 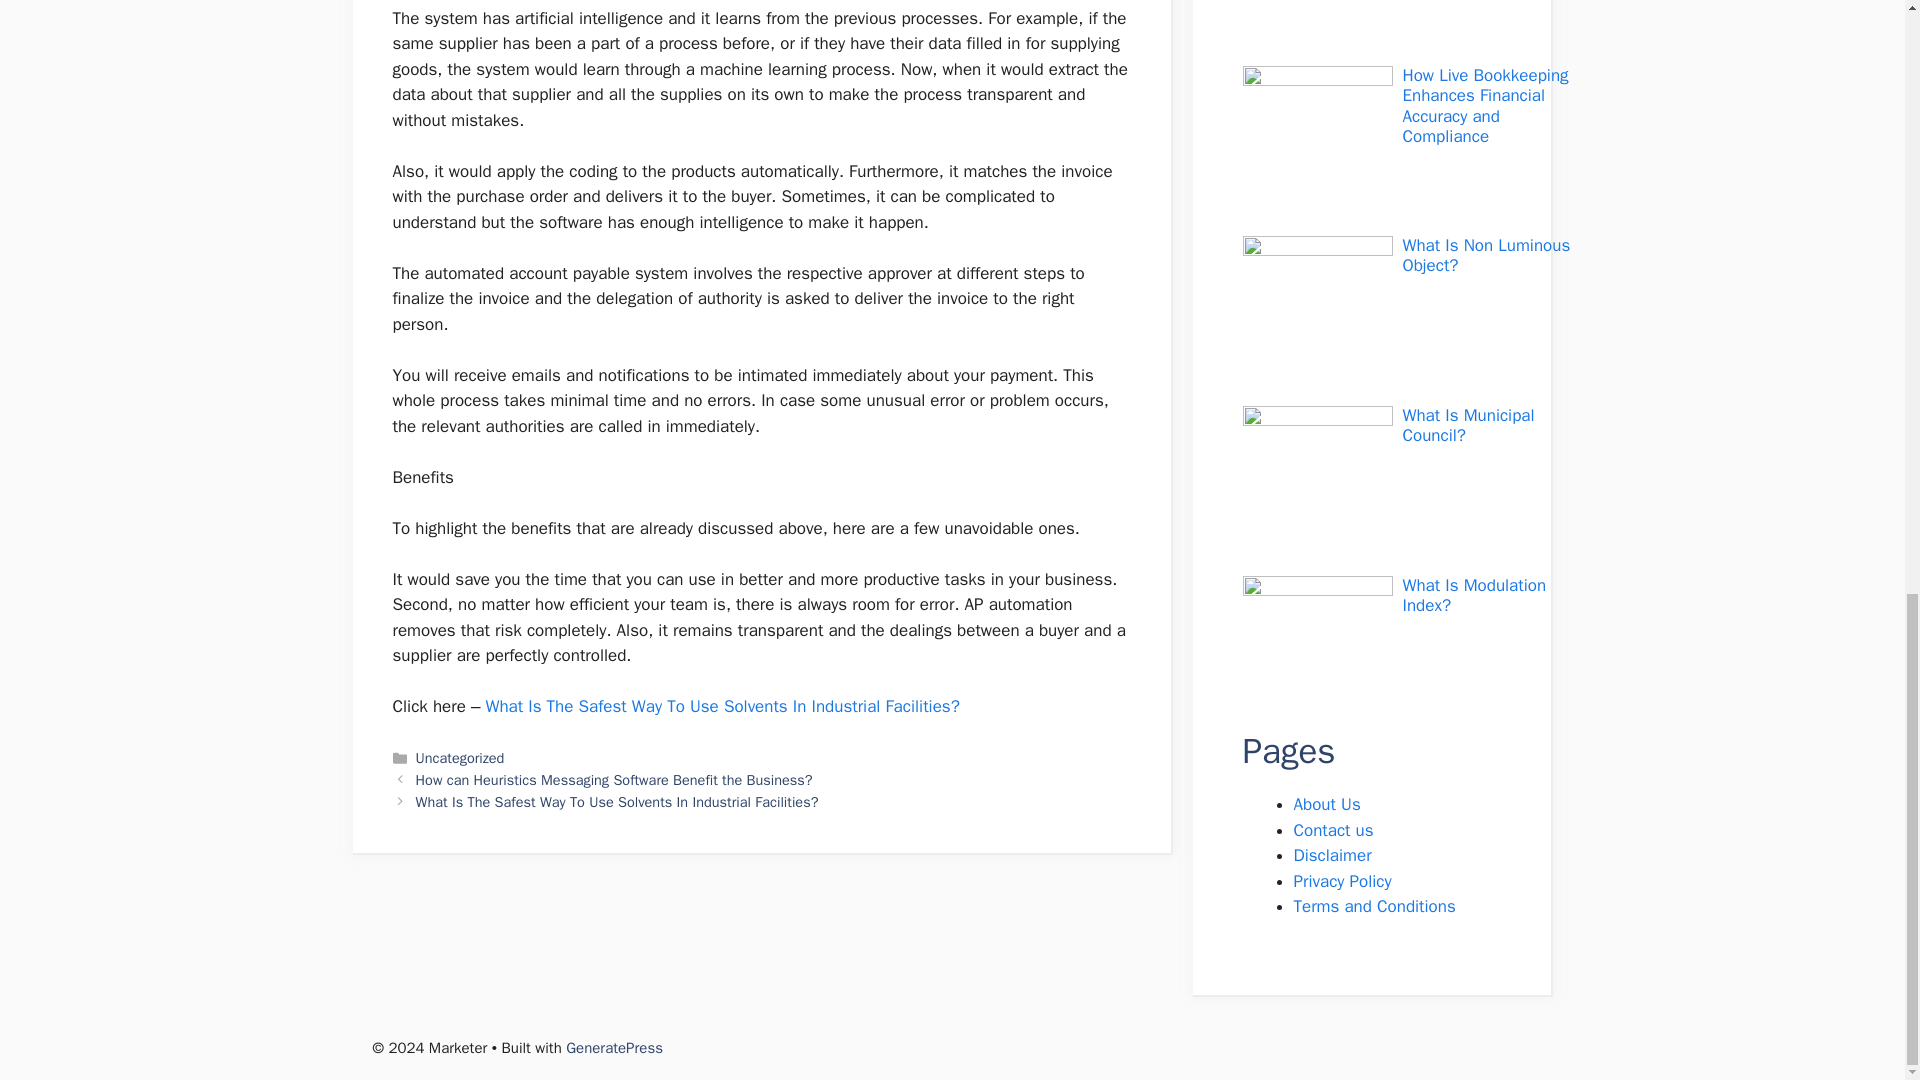 What do you see at coordinates (1334, 830) in the screenshot?
I see `Contact us` at bounding box center [1334, 830].